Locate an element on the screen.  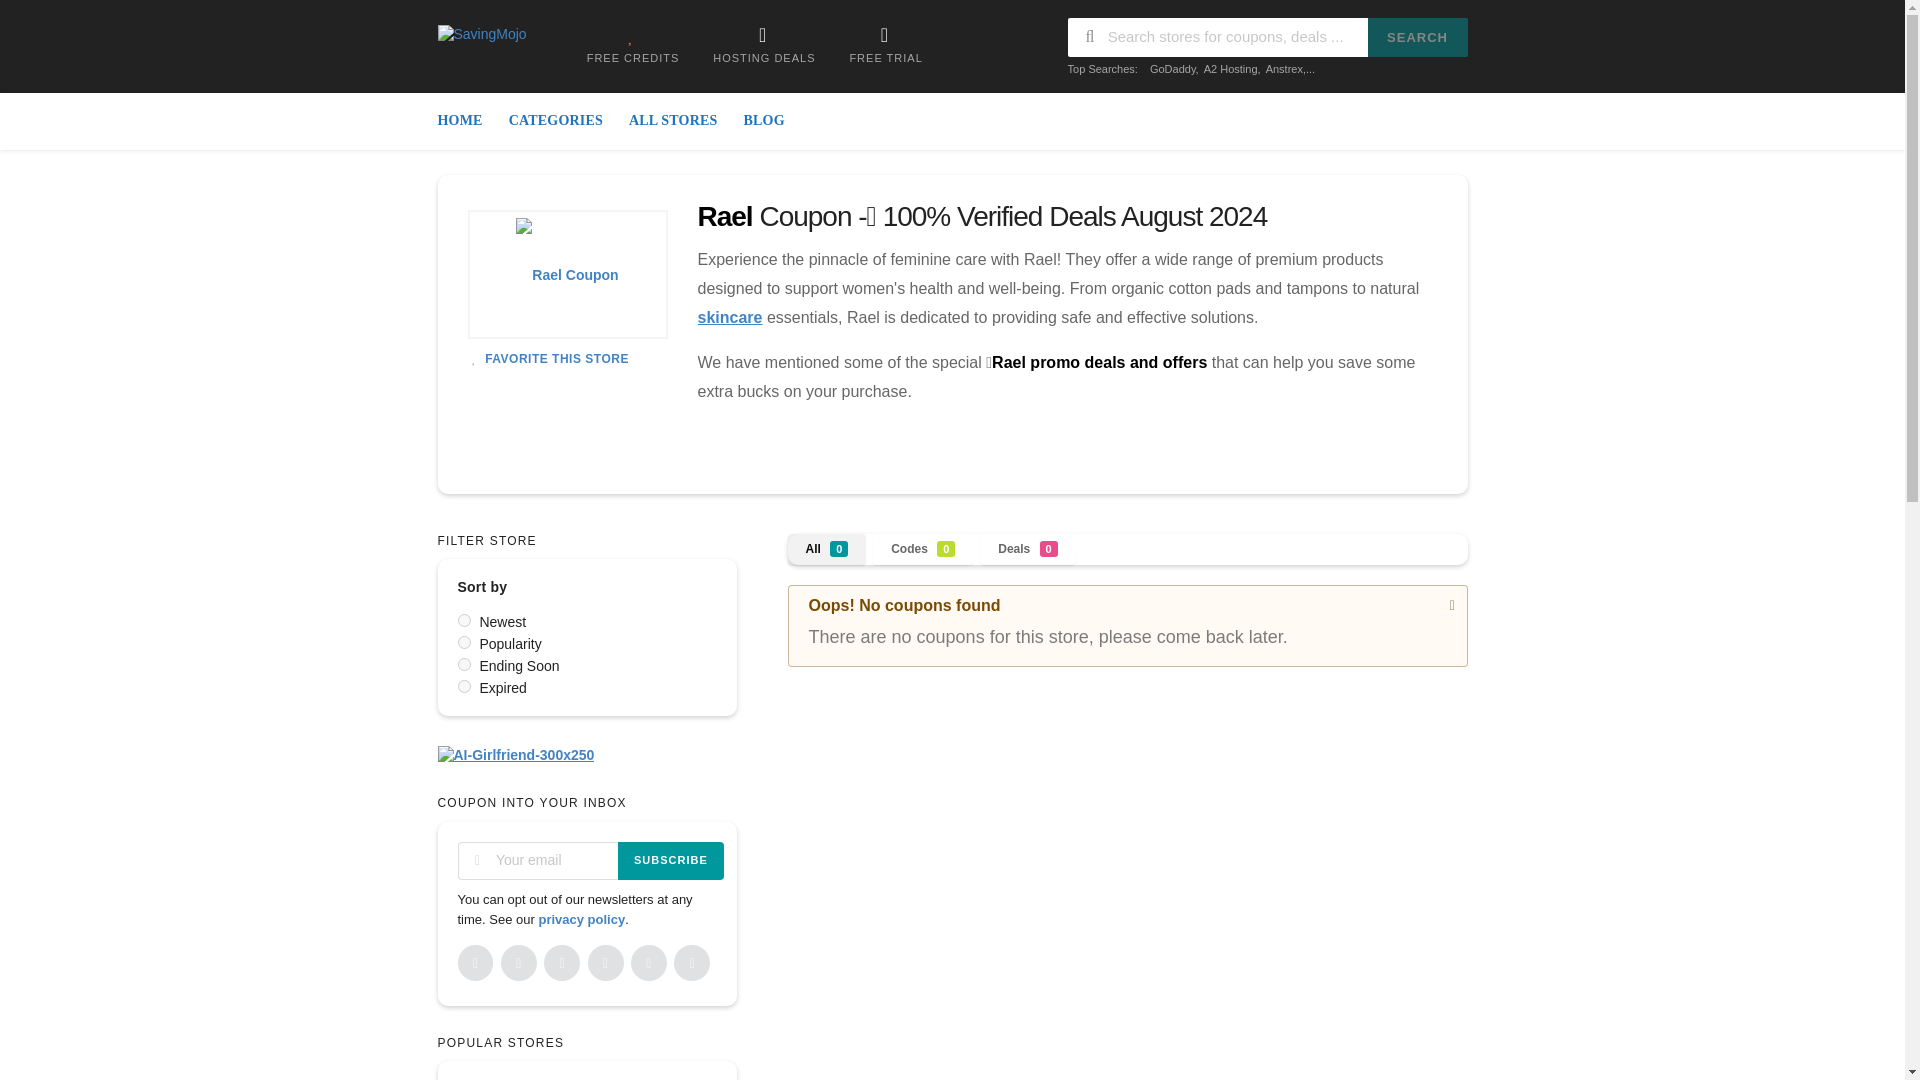
Shop Rael is located at coordinates (568, 274).